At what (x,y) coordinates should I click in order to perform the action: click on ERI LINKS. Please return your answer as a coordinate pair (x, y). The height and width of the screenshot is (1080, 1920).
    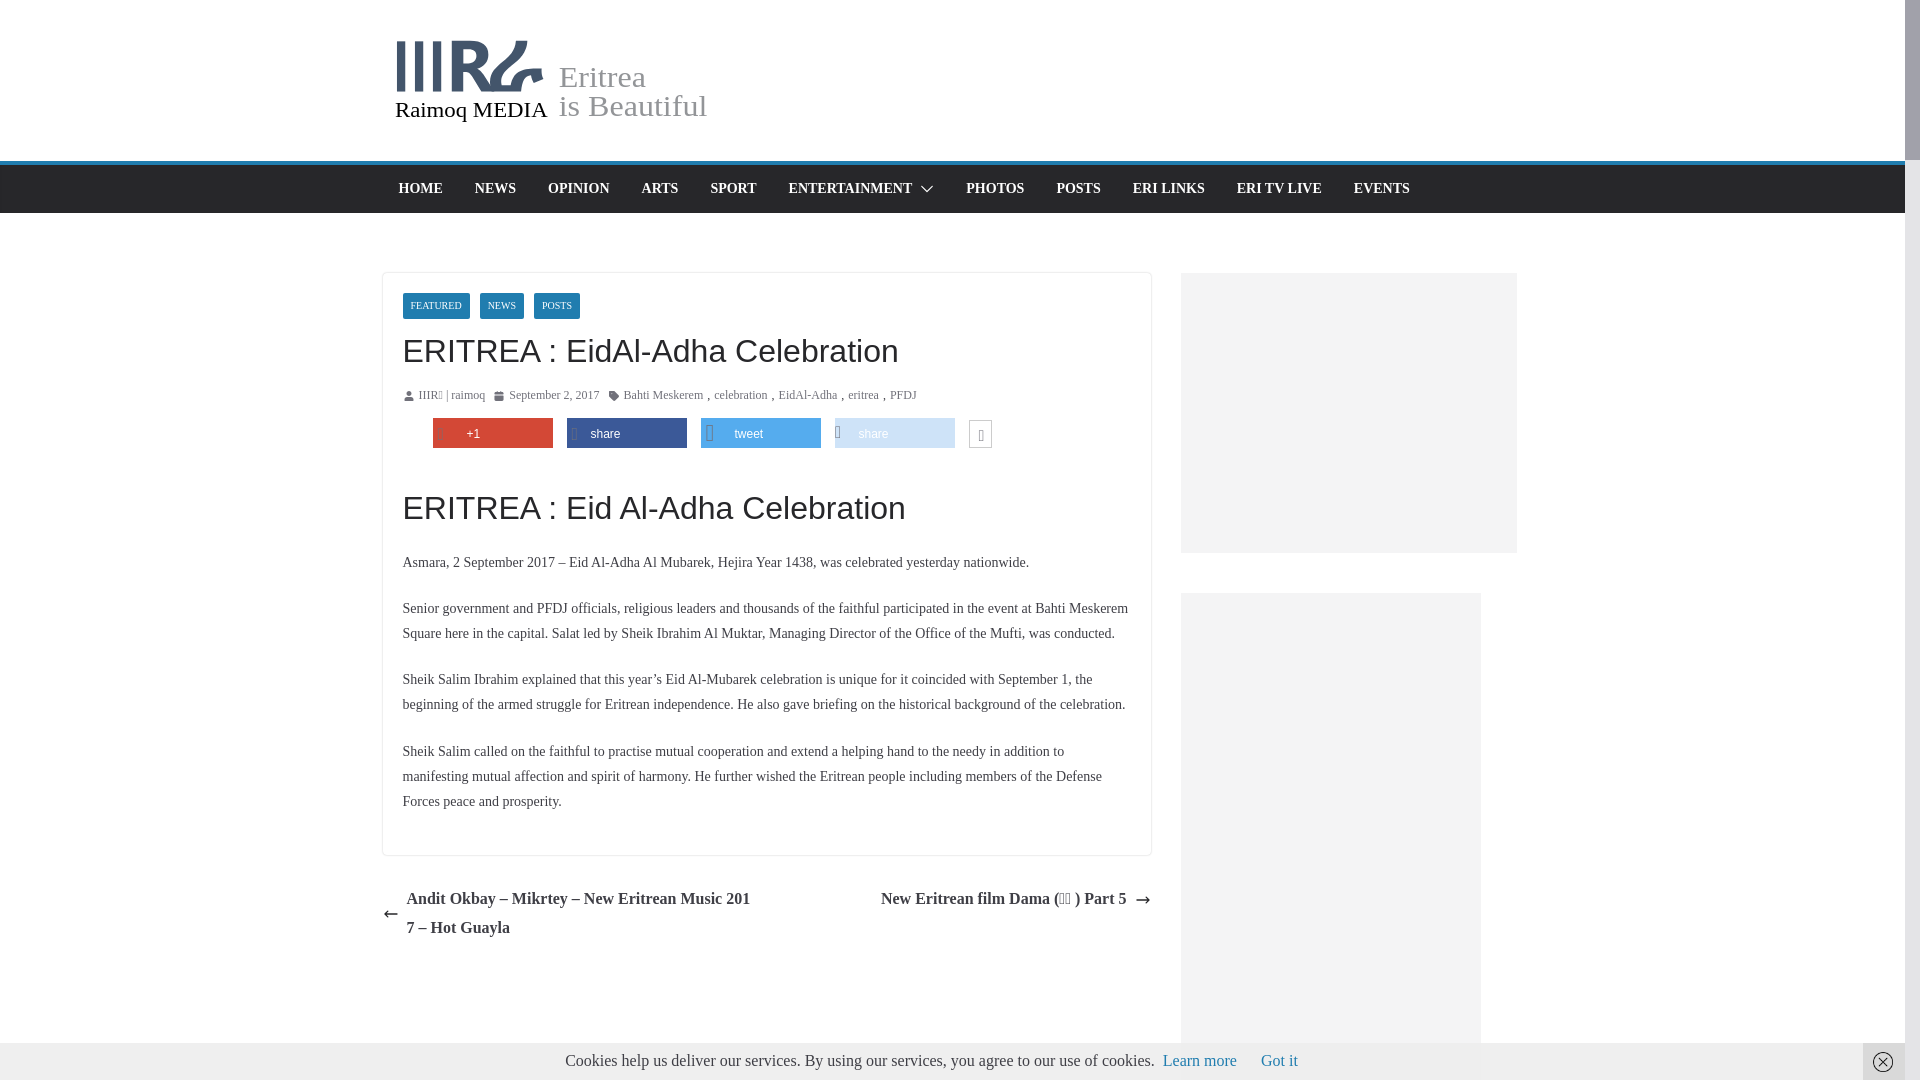
    Looking at the image, I should click on (1168, 188).